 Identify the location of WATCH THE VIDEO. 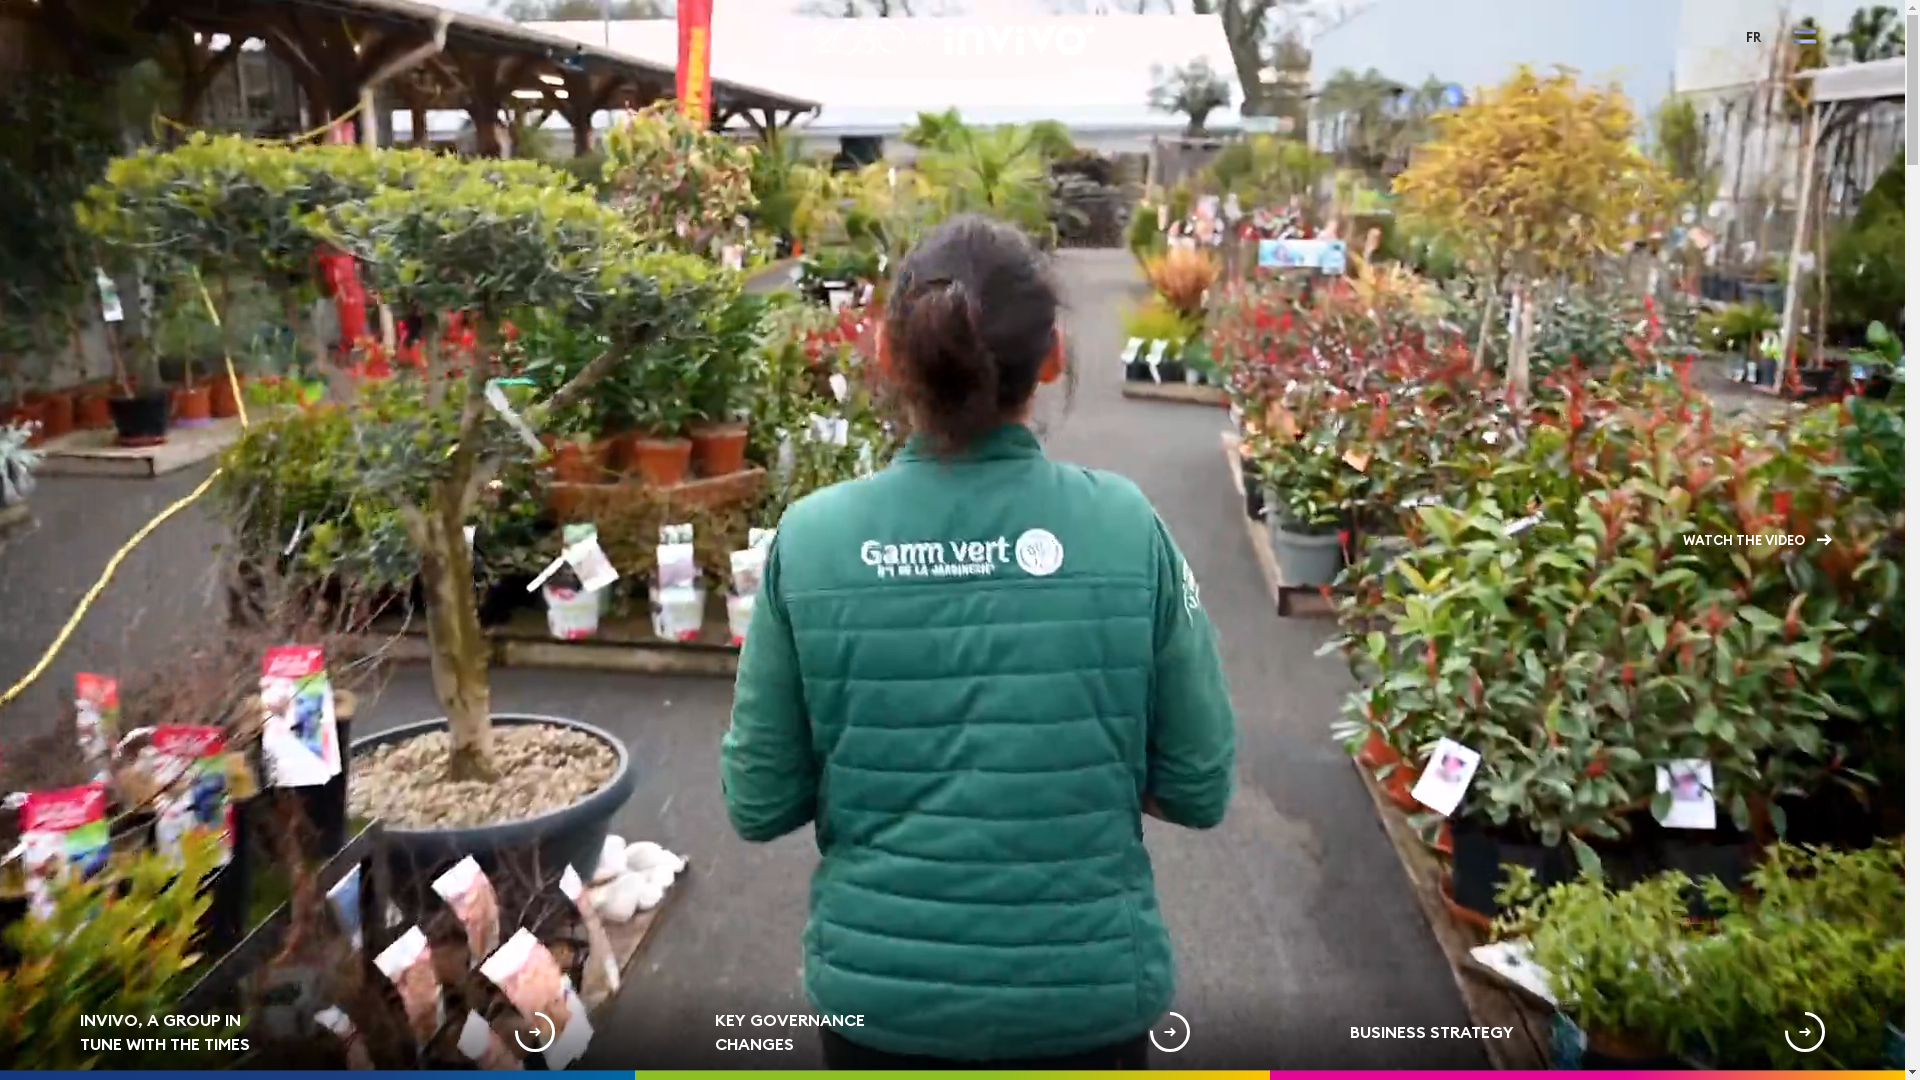
(1758, 540).